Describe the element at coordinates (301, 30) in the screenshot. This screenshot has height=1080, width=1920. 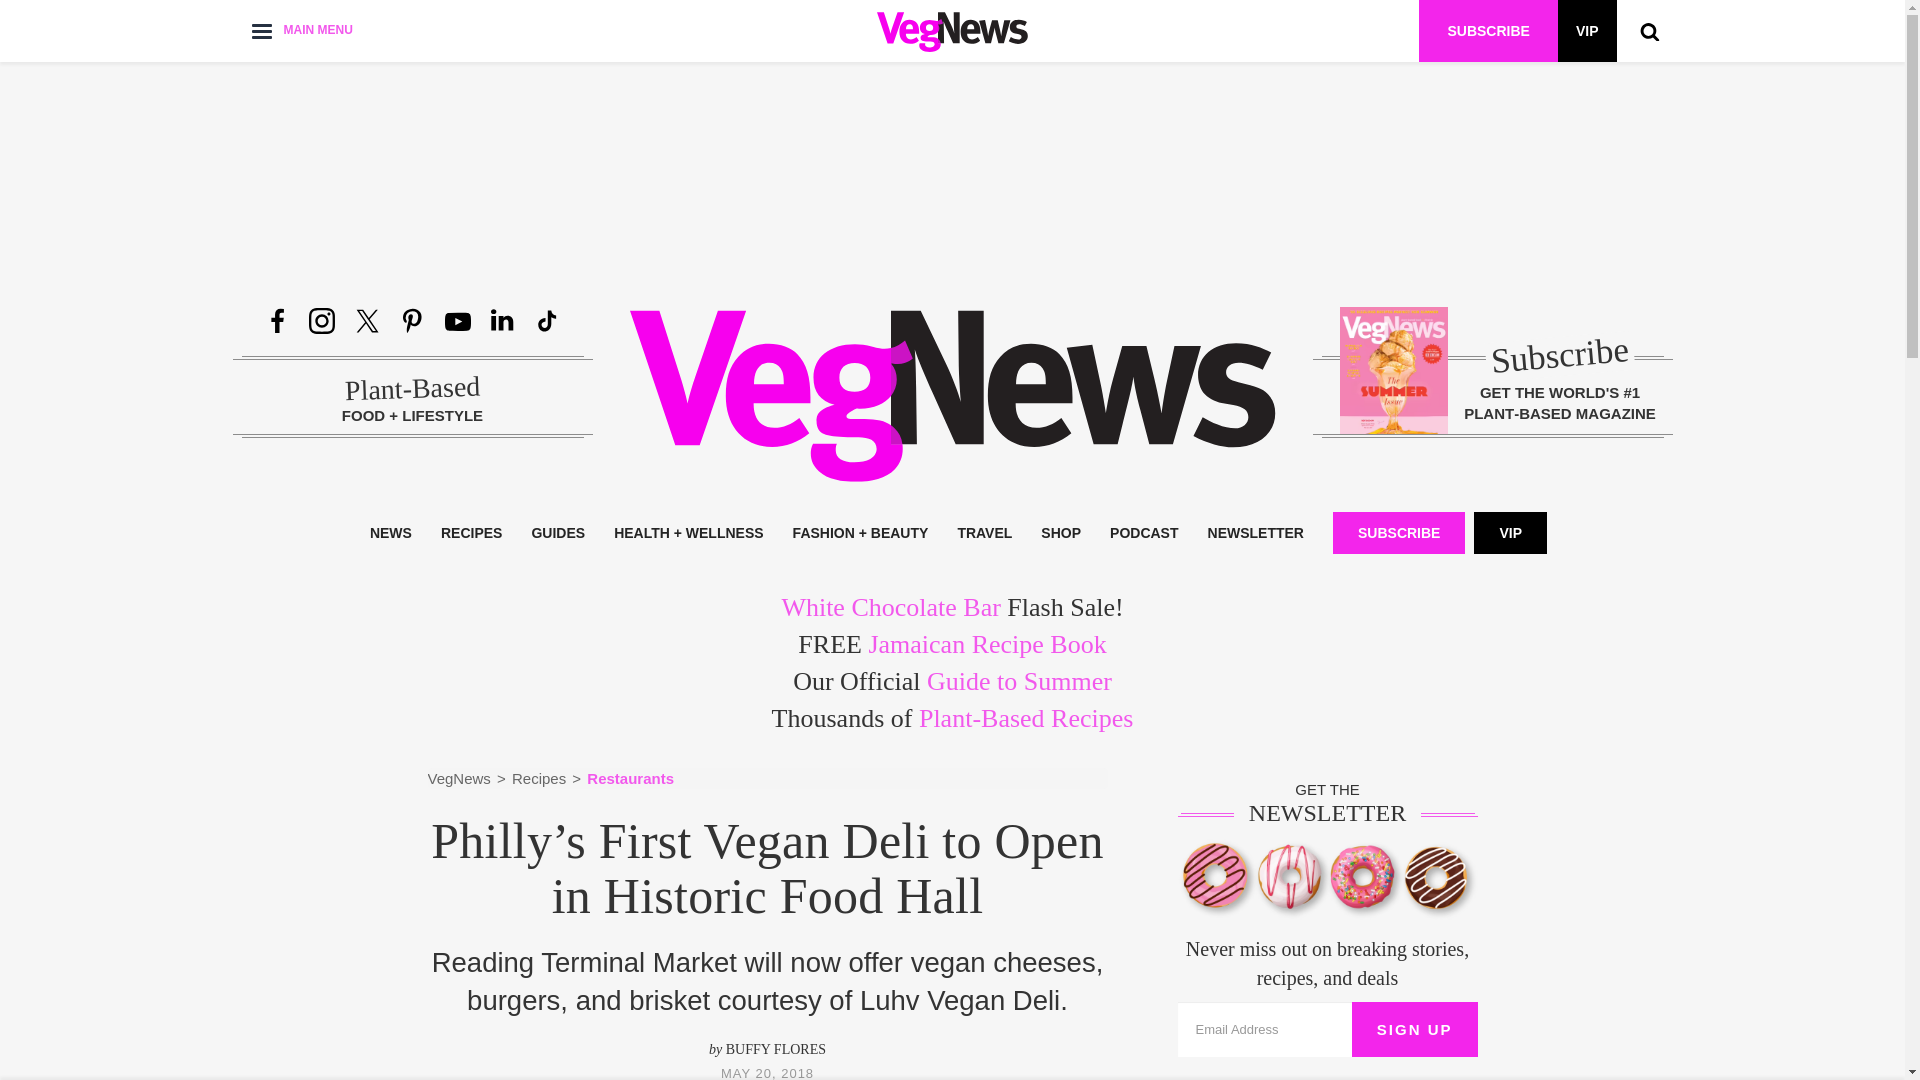
I see `MAIN MENU` at that location.